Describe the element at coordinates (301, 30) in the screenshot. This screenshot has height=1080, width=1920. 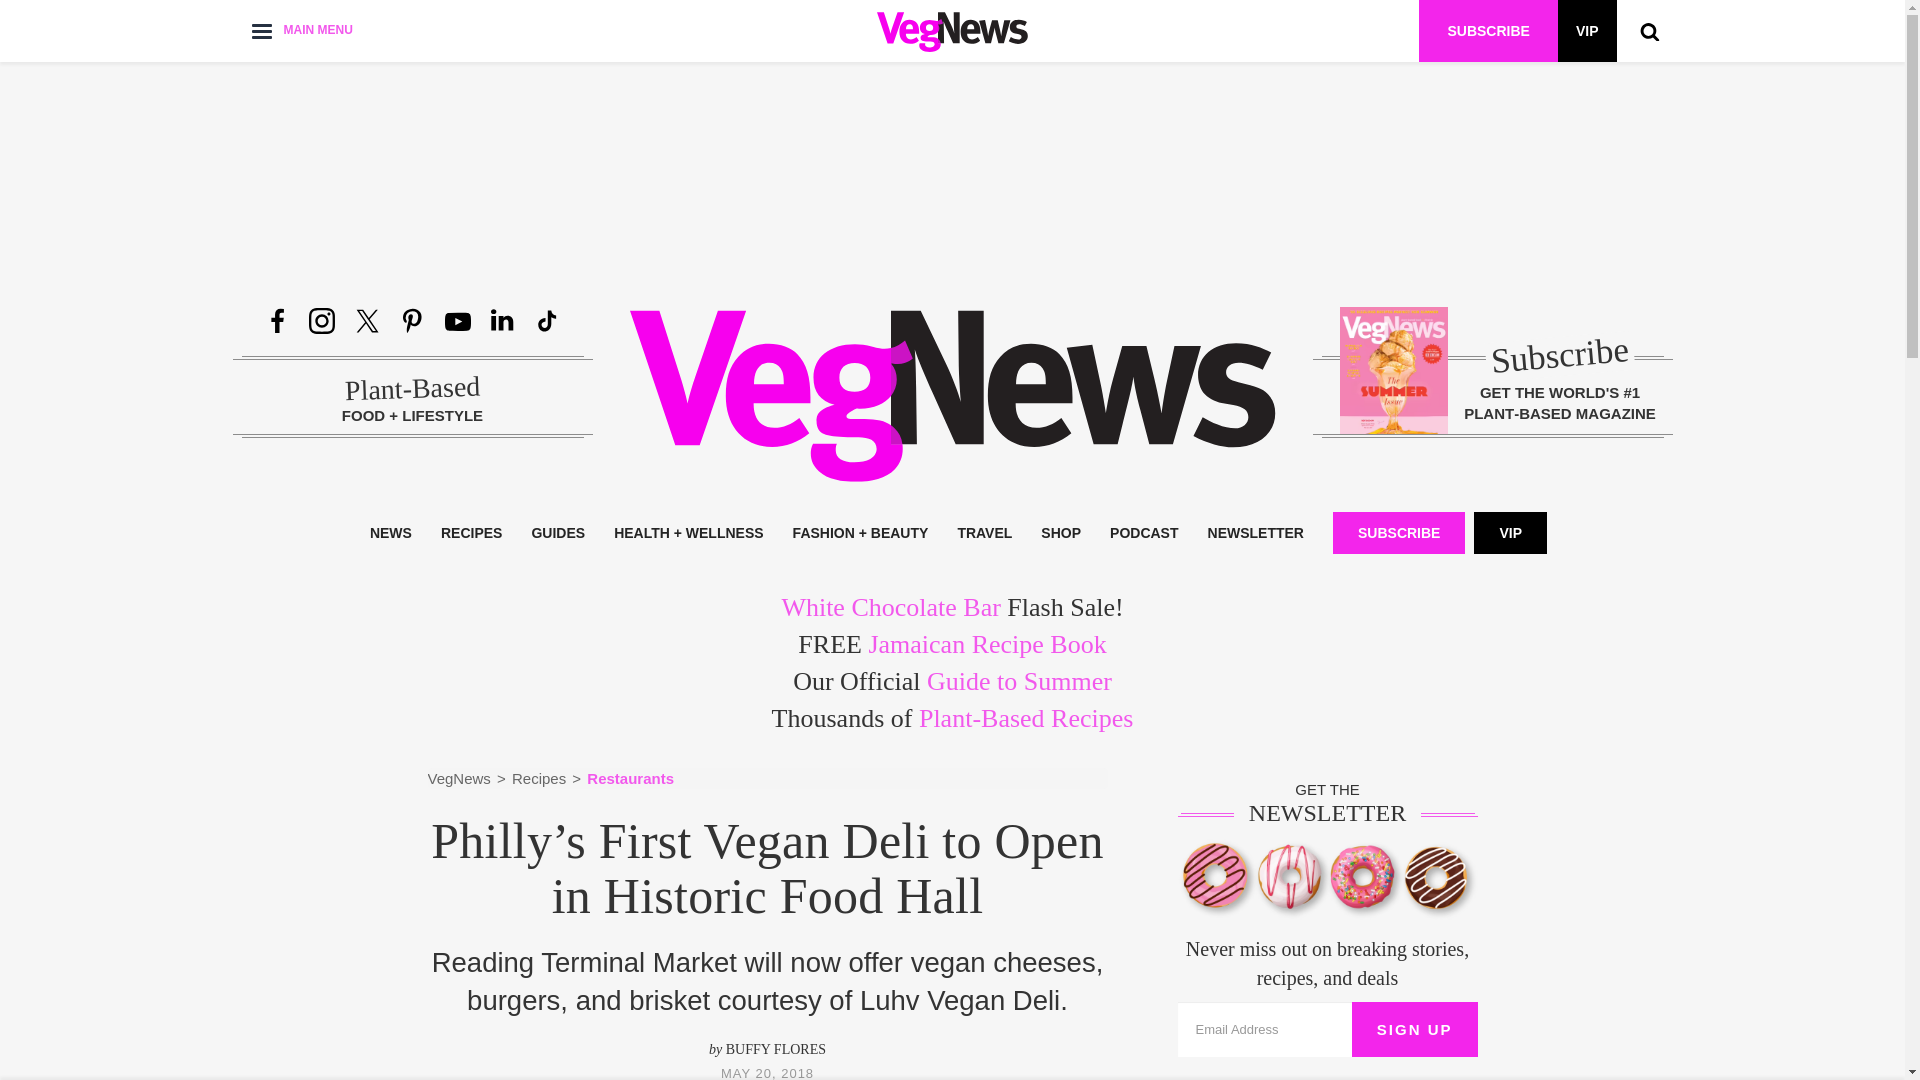
I see `MAIN MENU` at that location.